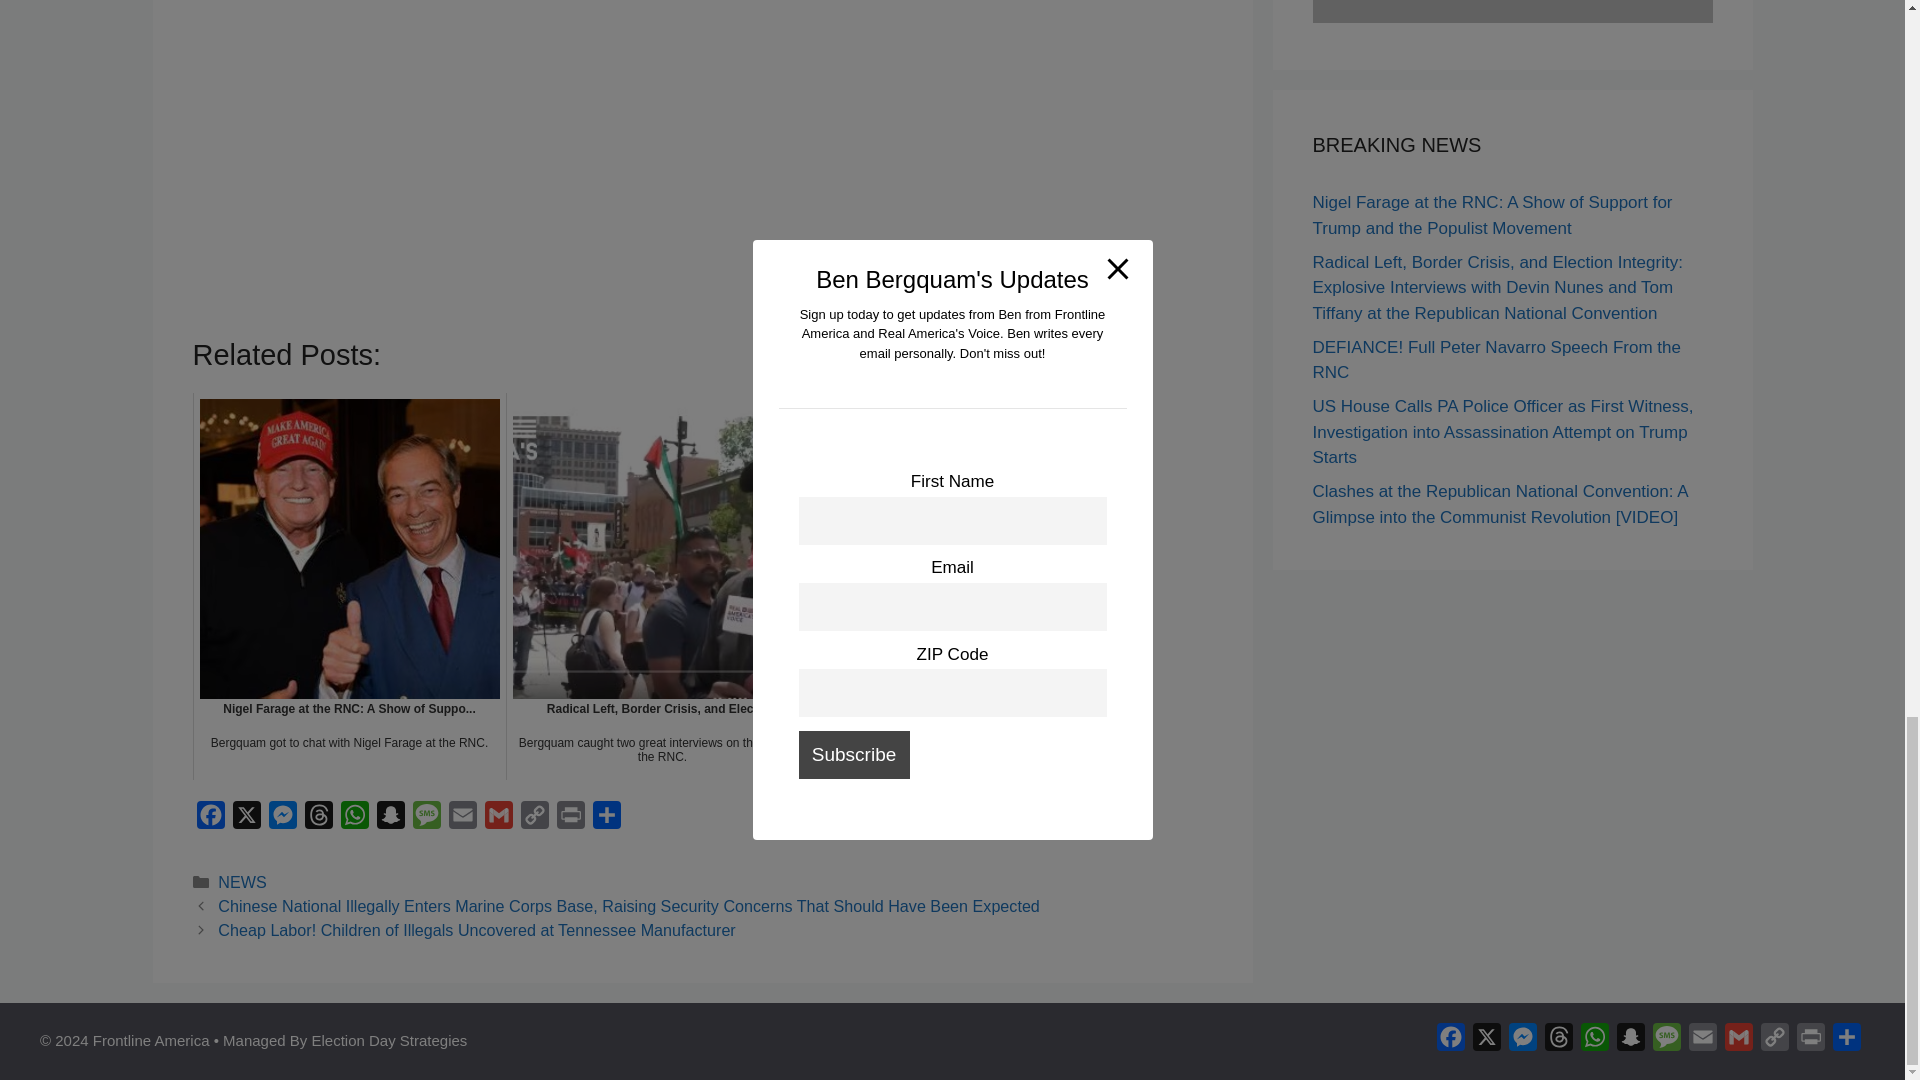  Describe the element at coordinates (210, 820) in the screenshot. I see `Facebook` at that location.